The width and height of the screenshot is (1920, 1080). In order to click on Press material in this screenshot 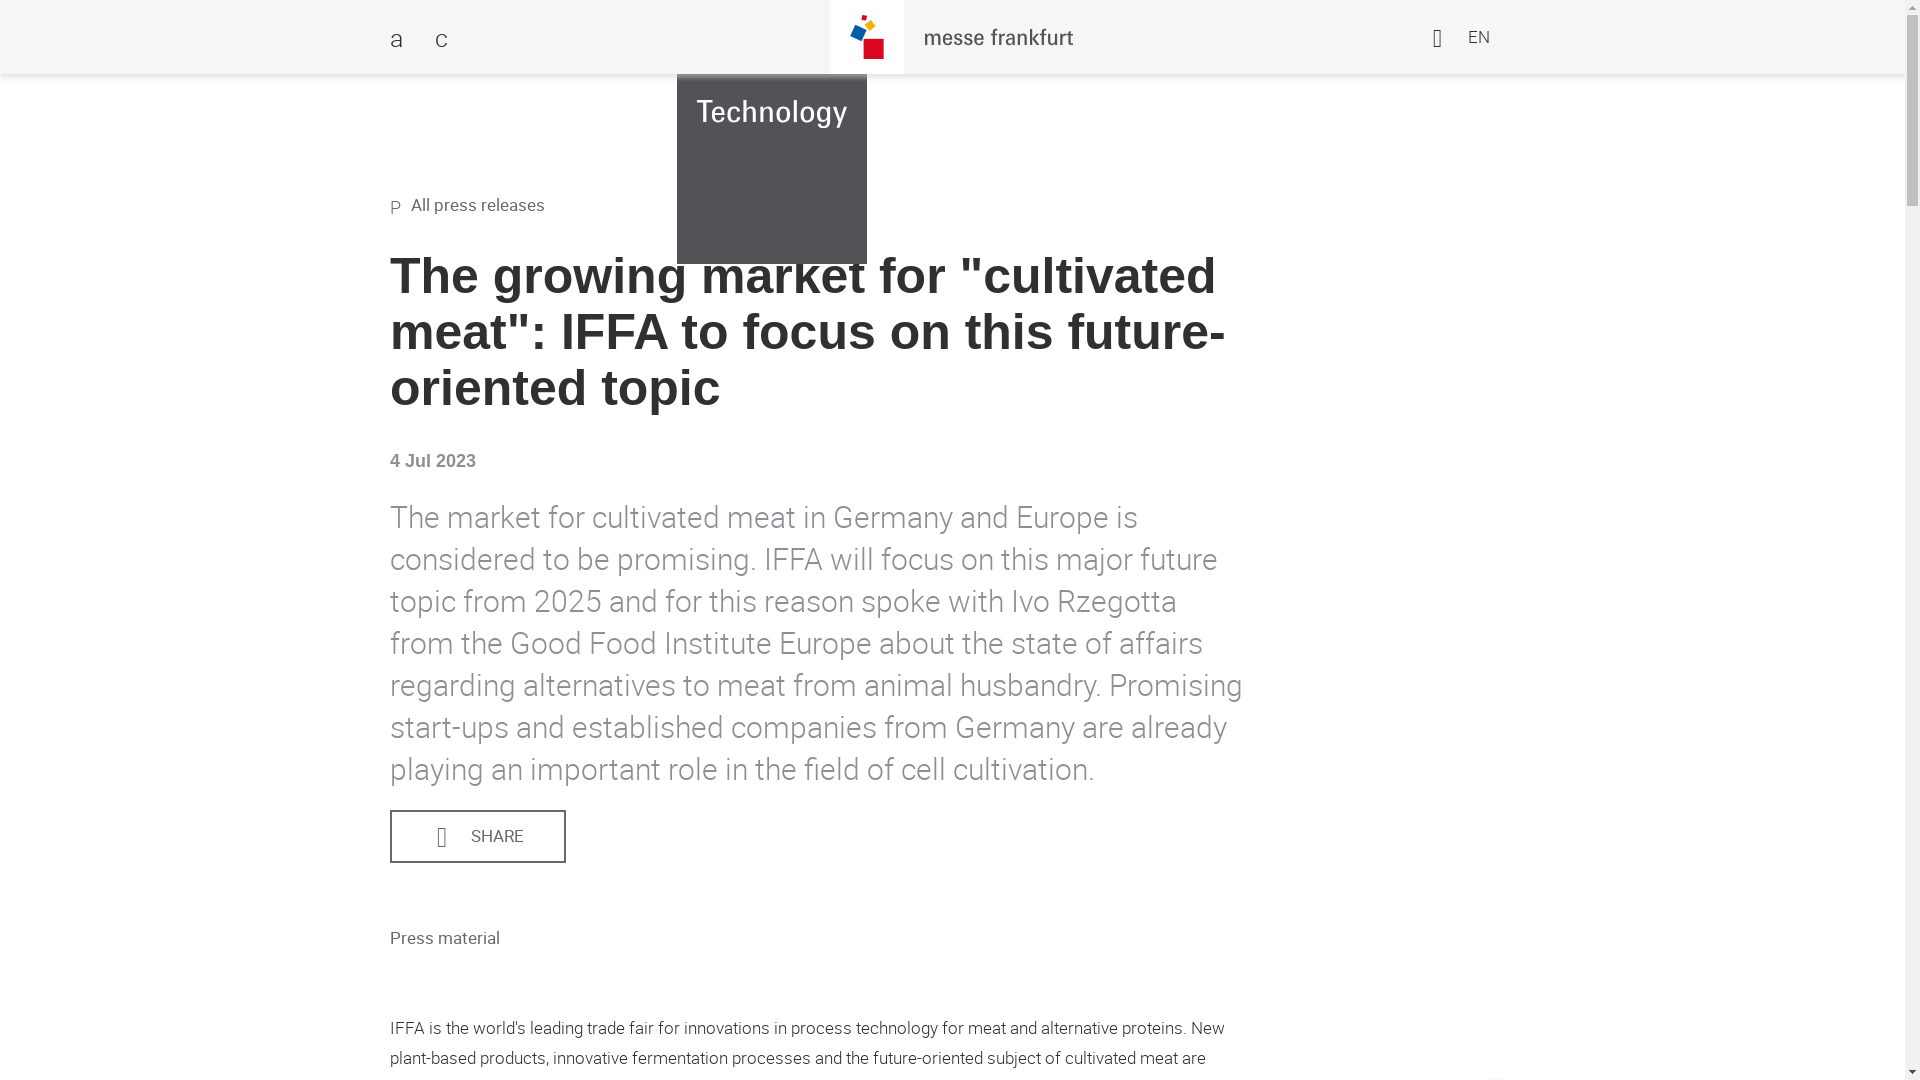, I will do `click(459, 938)`.